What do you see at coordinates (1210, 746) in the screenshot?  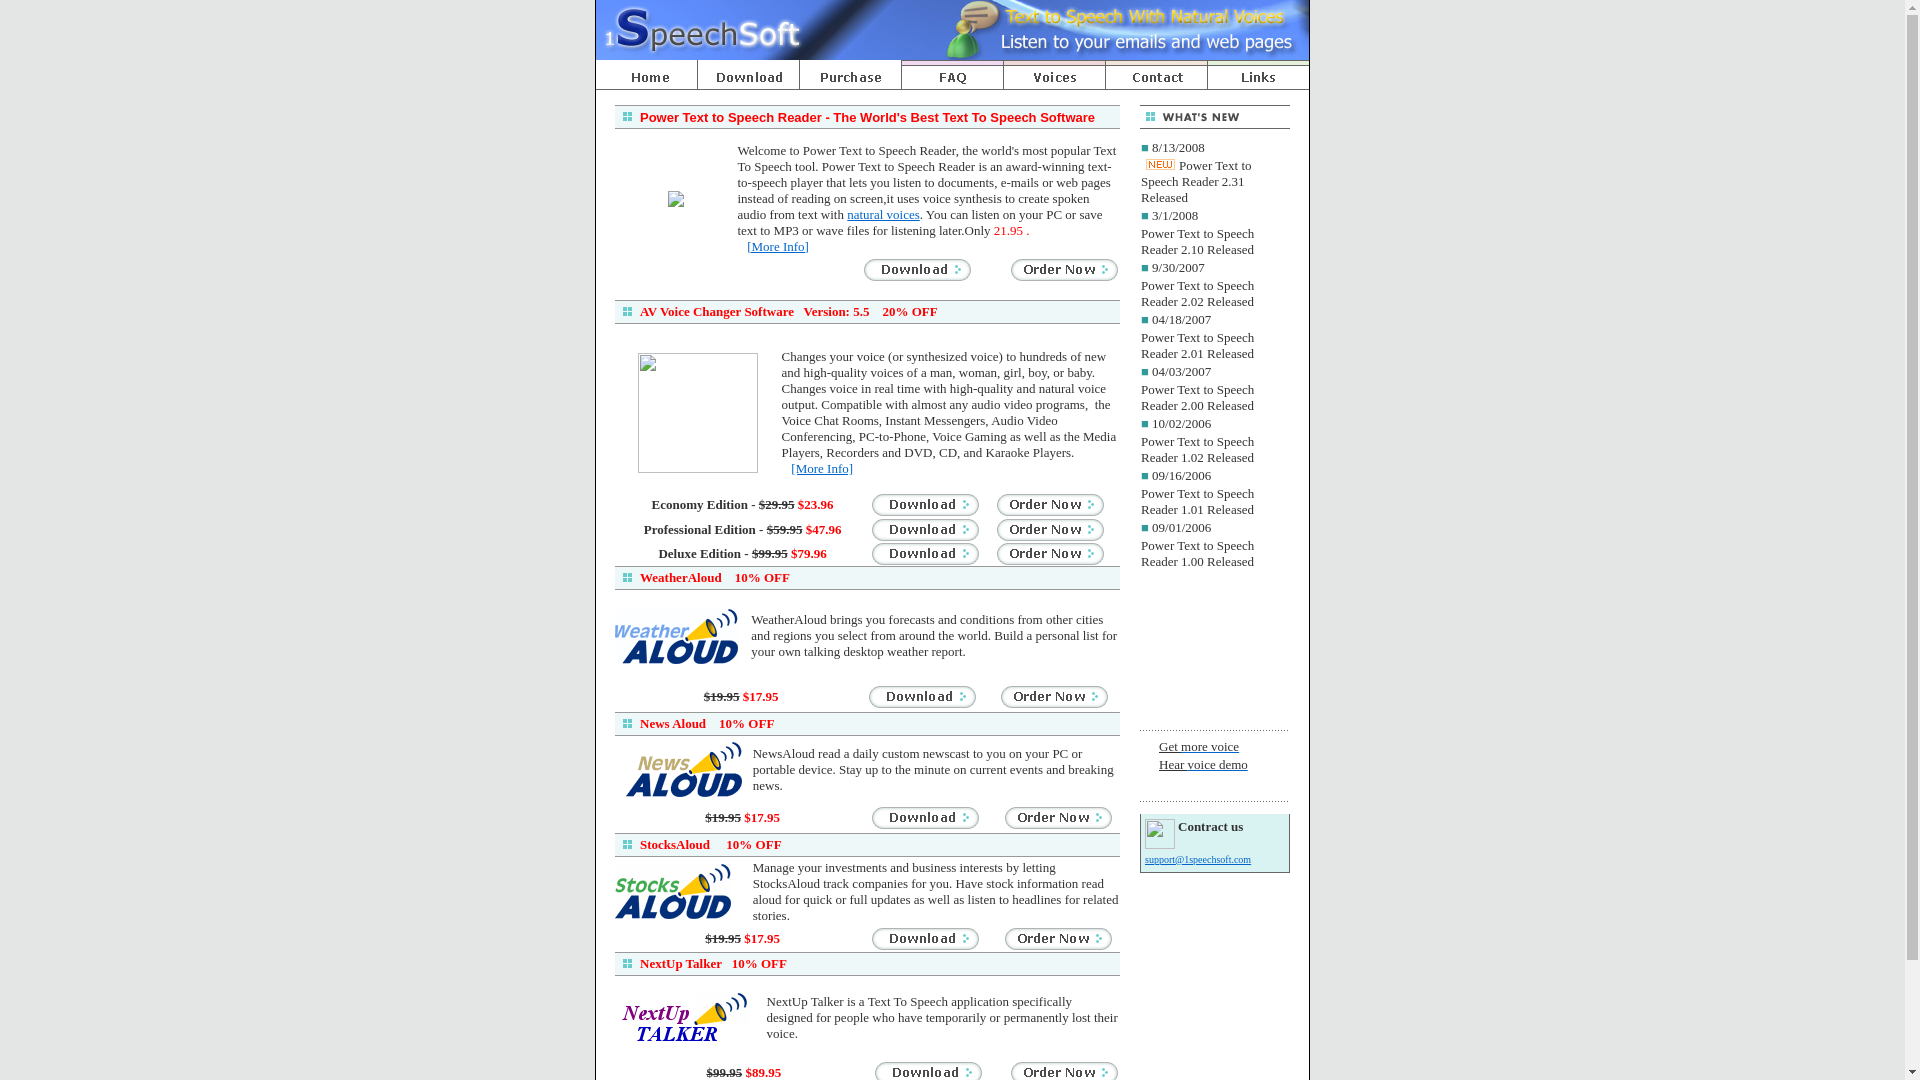 I see `more voice` at bounding box center [1210, 746].